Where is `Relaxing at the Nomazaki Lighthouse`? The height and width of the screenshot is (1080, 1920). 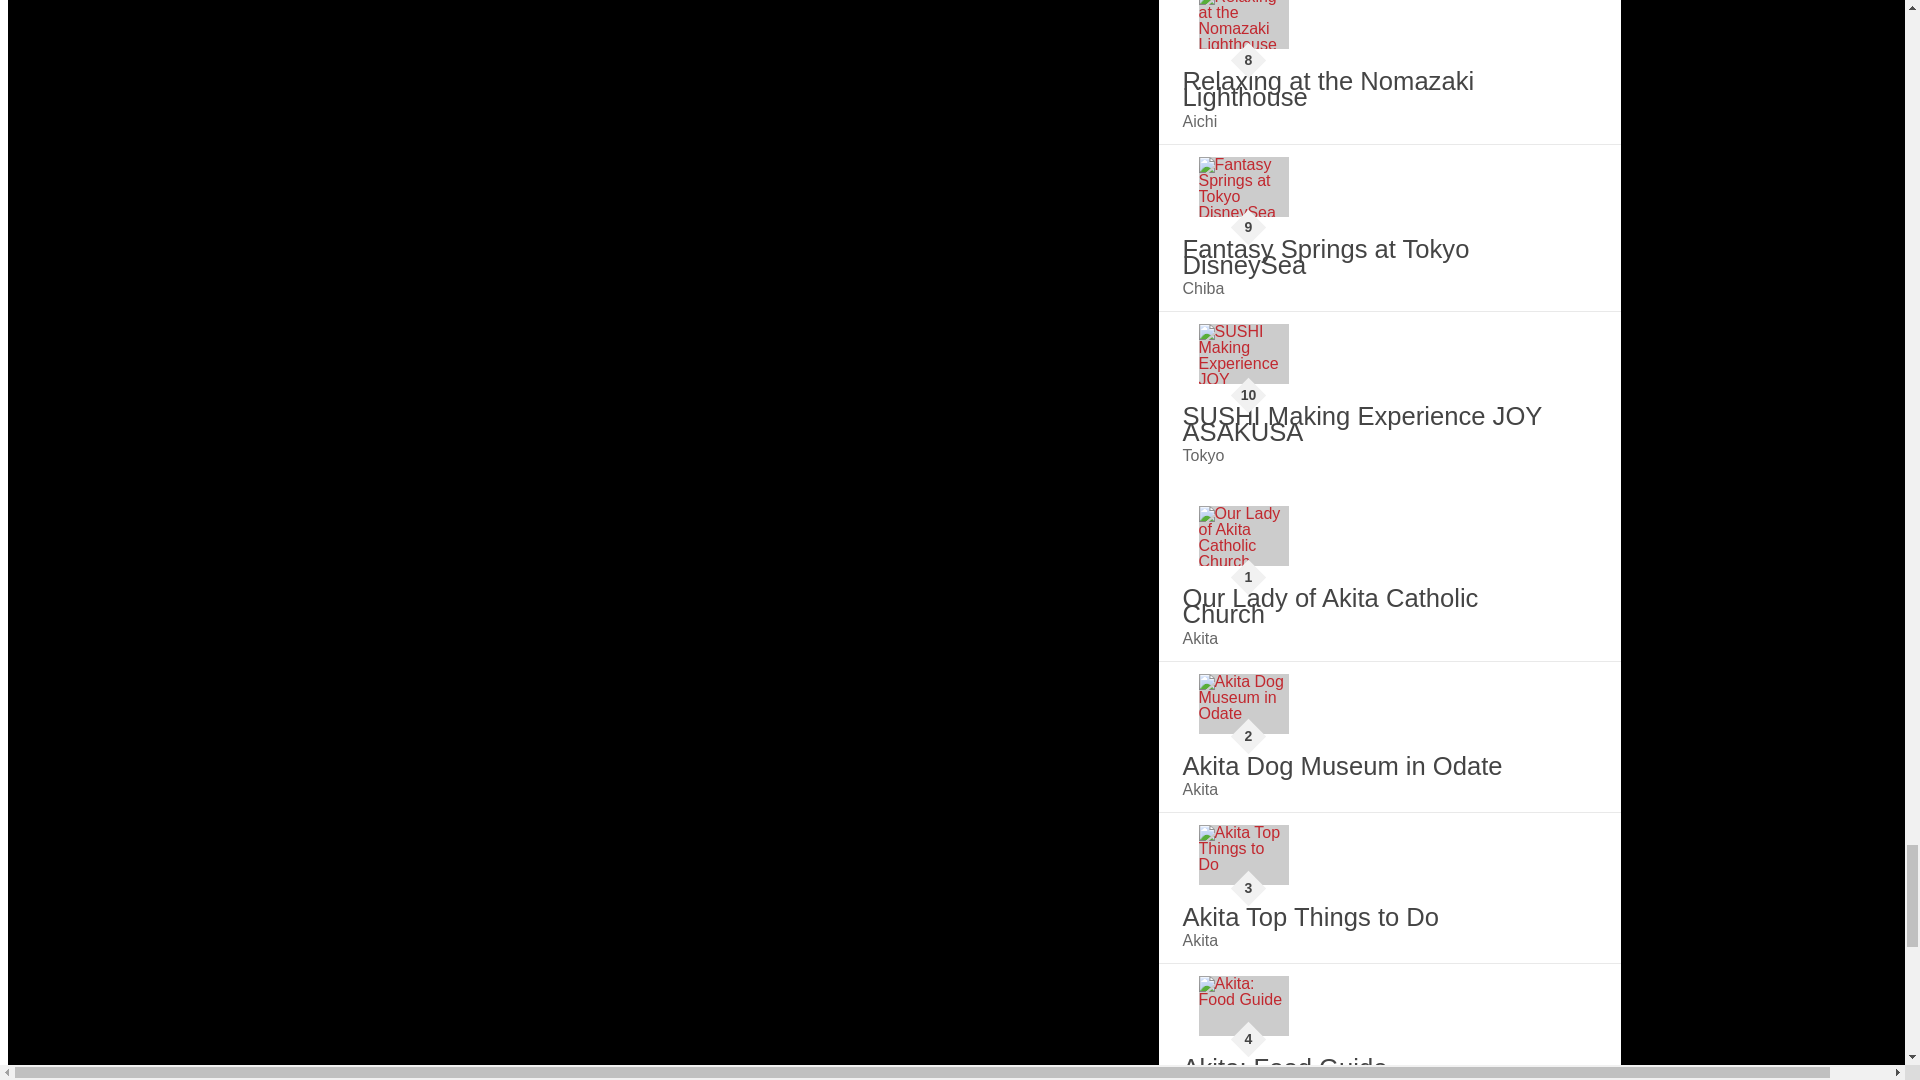 Relaxing at the Nomazaki Lighthouse is located at coordinates (1243, 24).